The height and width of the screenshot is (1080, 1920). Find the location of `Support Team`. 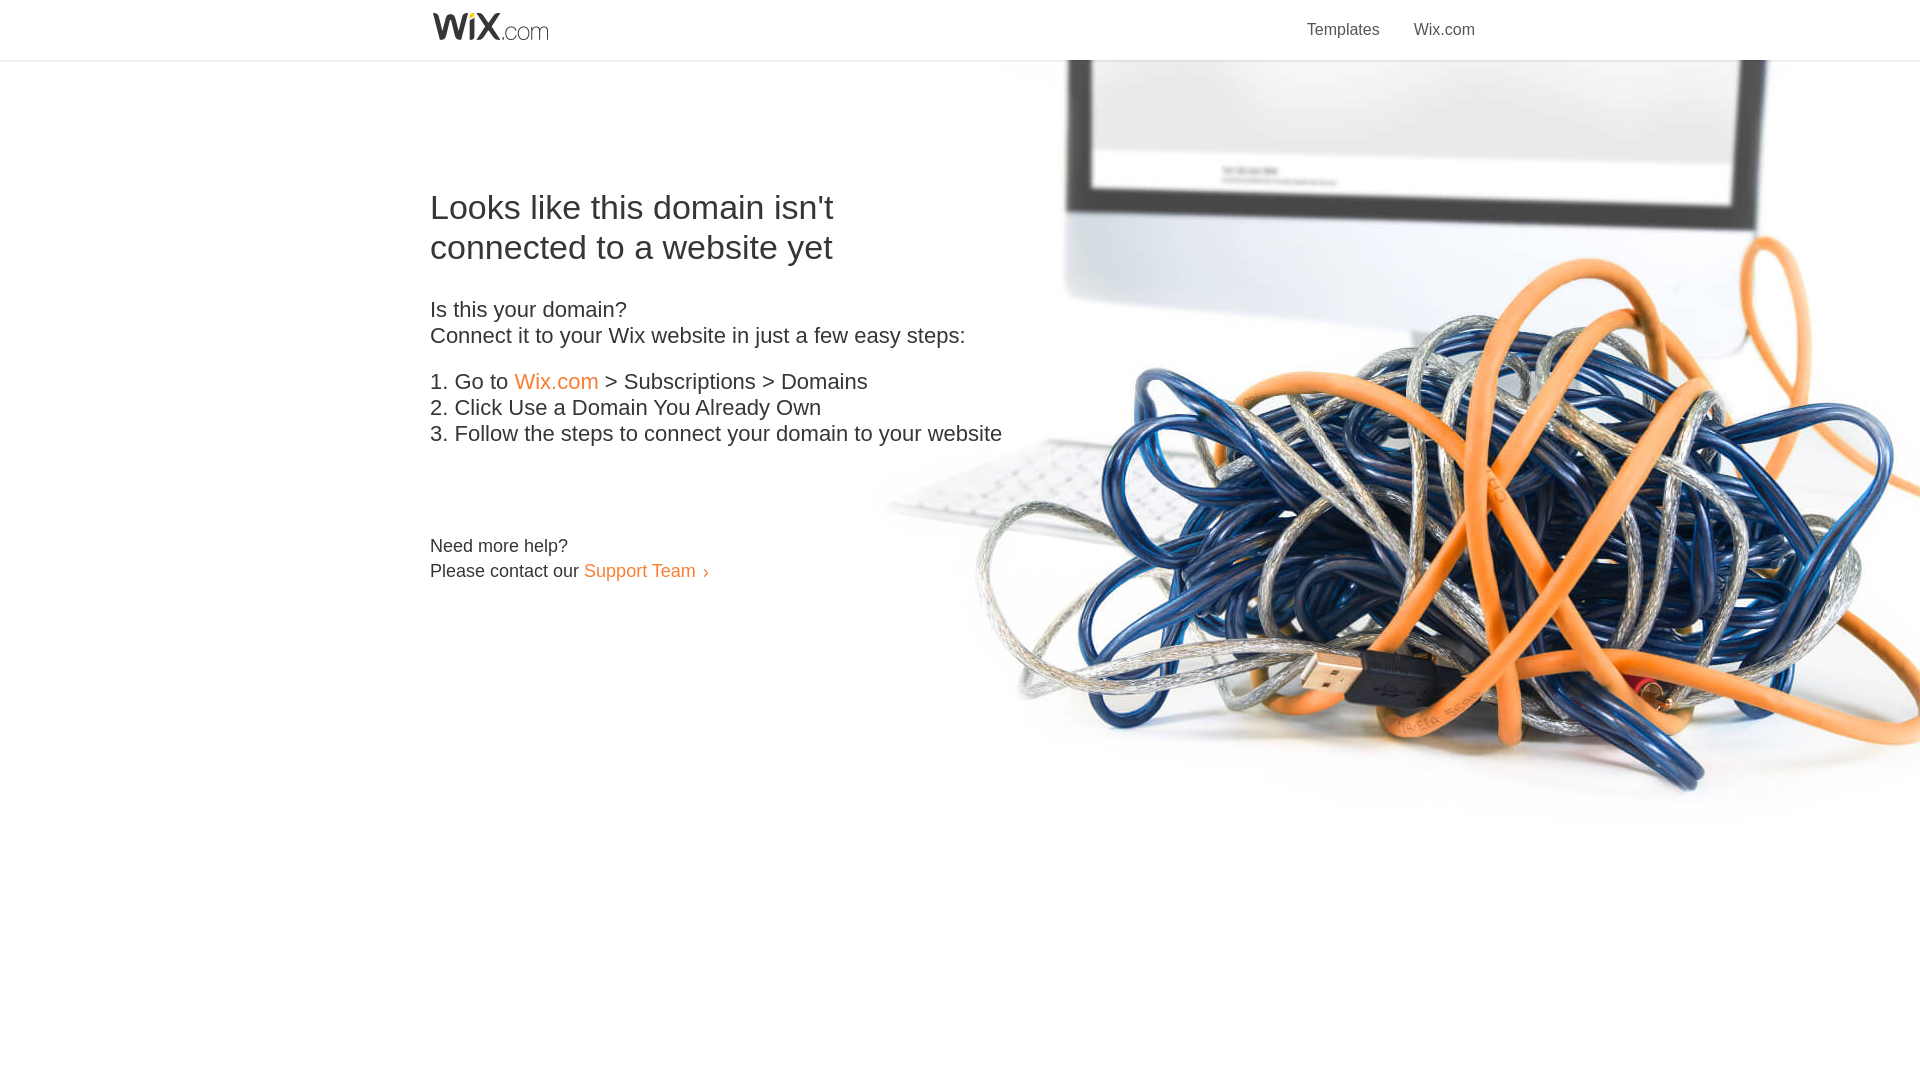

Support Team is located at coordinates (639, 570).